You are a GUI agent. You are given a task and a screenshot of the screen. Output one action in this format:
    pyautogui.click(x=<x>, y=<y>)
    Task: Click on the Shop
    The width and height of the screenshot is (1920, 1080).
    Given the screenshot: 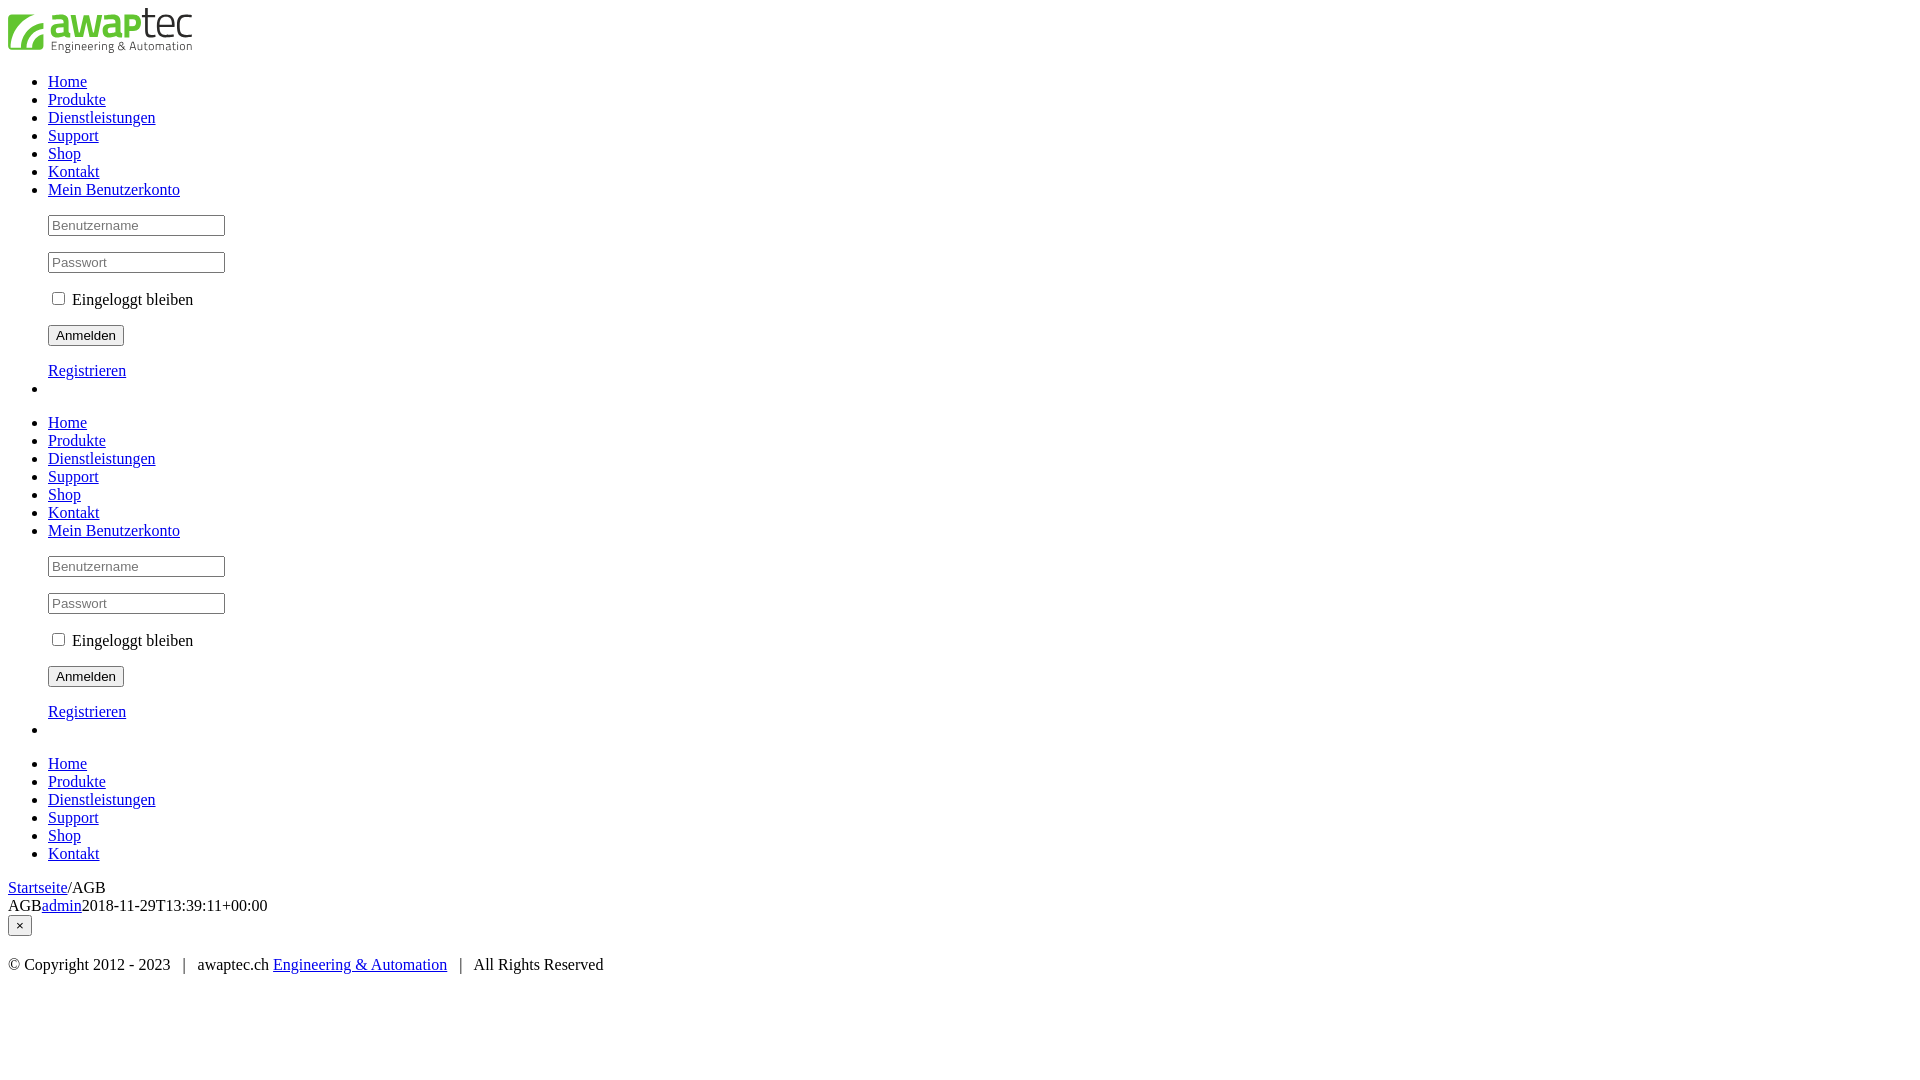 What is the action you would take?
    pyautogui.click(x=64, y=494)
    